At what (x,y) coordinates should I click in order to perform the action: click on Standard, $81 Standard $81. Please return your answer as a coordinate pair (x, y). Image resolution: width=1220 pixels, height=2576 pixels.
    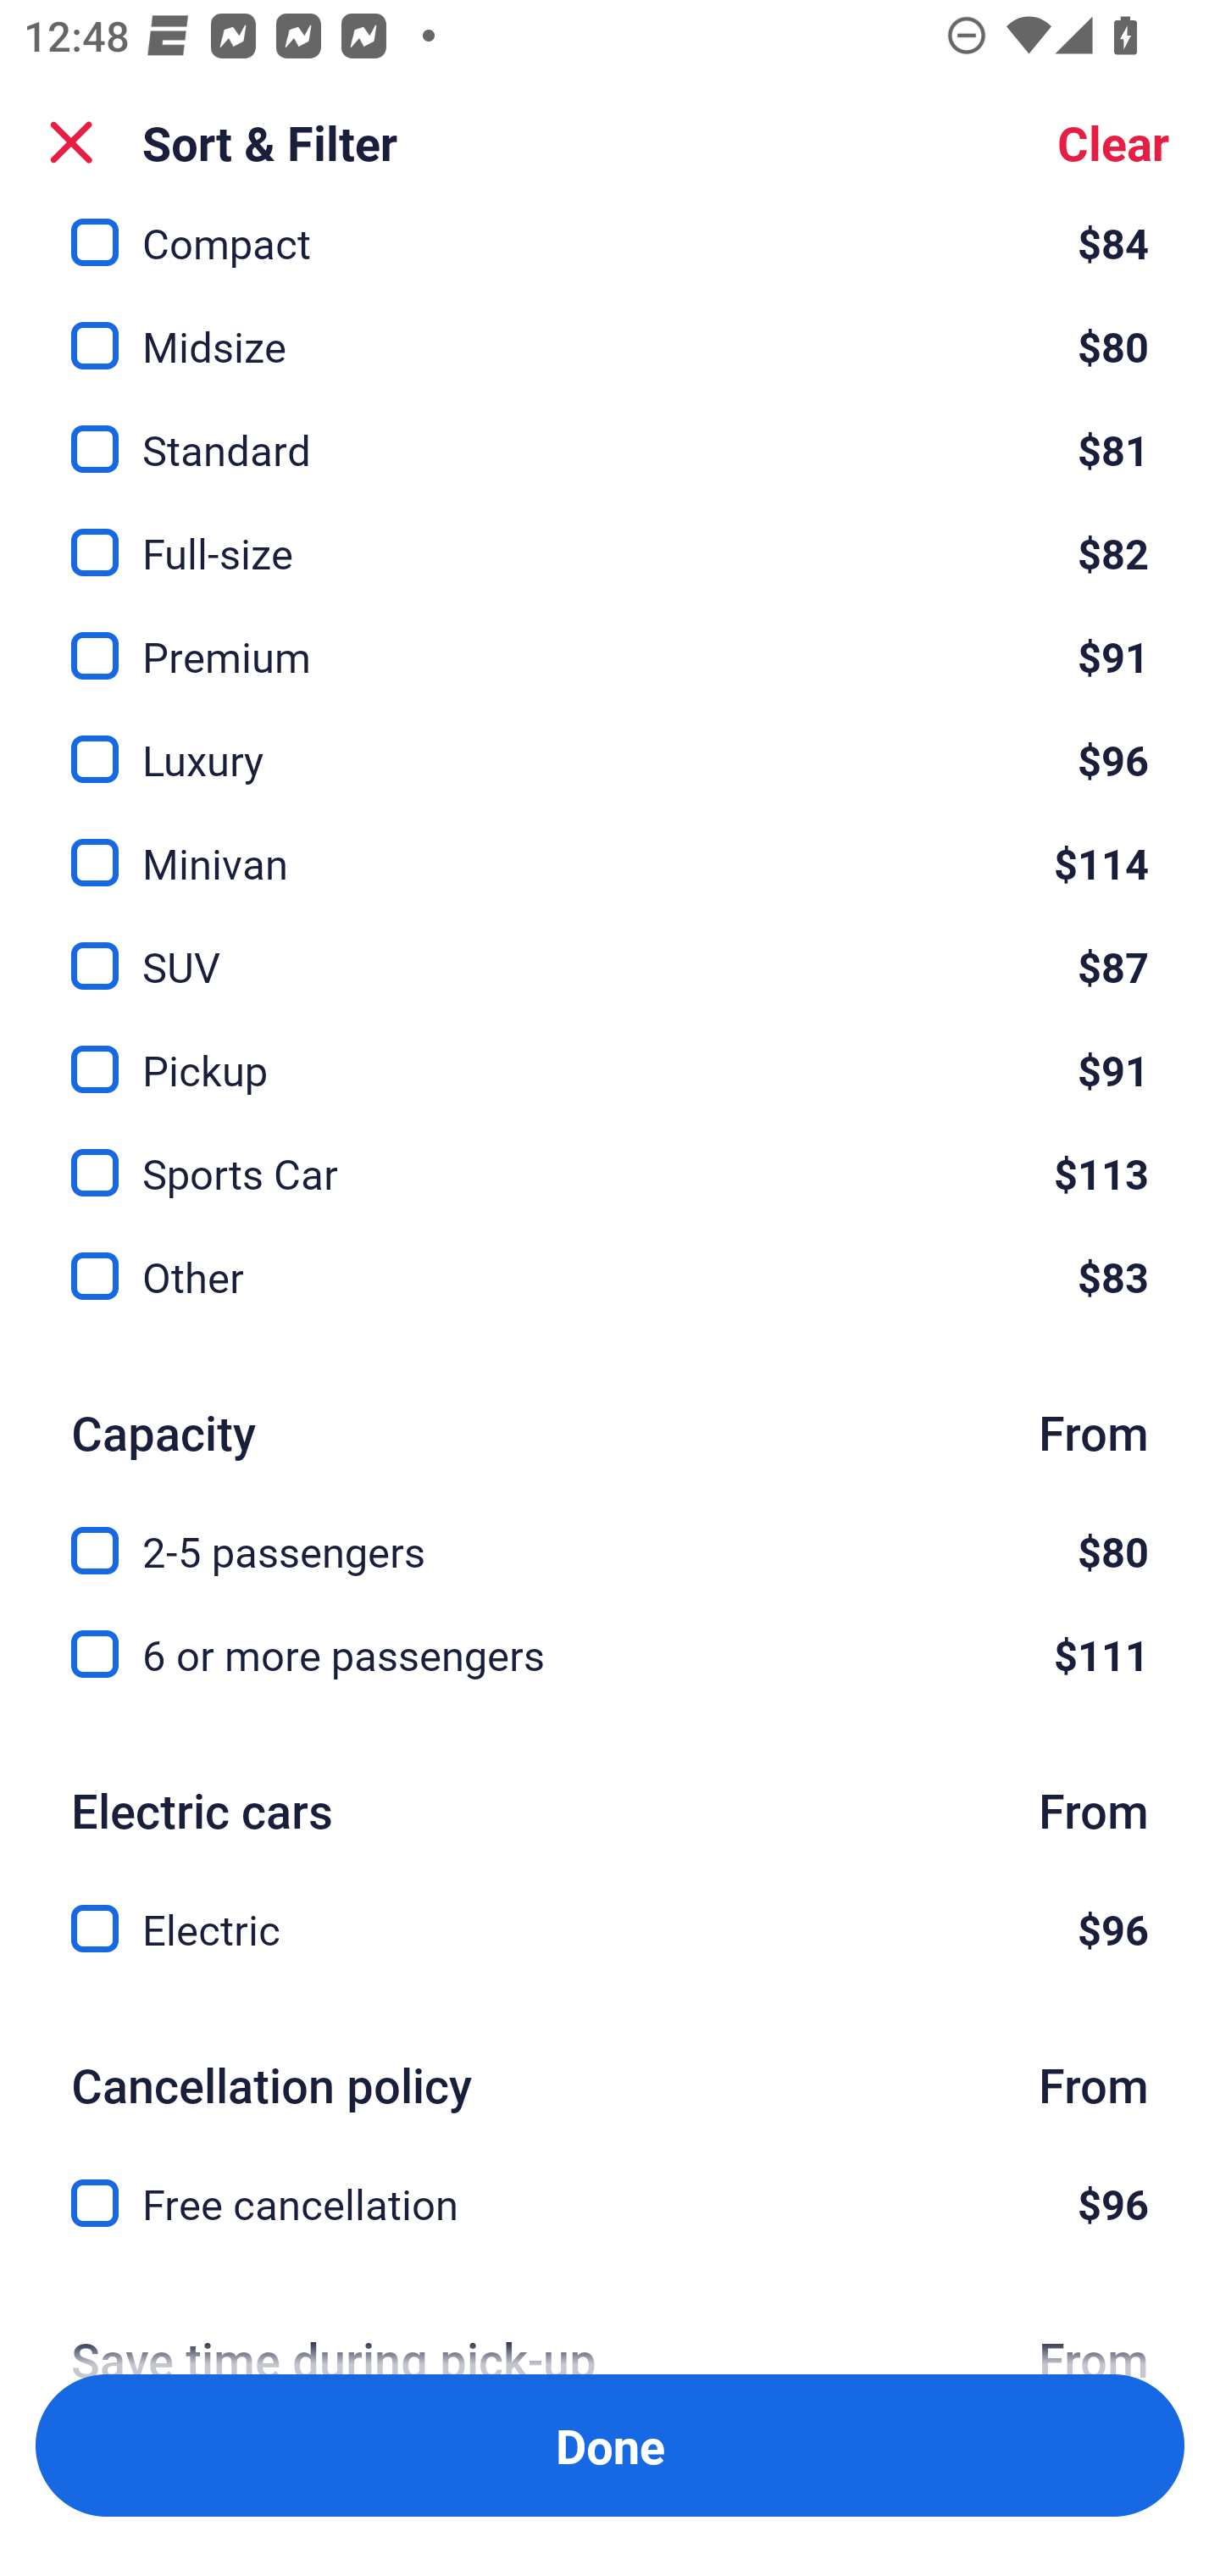
    Looking at the image, I should click on (610, 430).